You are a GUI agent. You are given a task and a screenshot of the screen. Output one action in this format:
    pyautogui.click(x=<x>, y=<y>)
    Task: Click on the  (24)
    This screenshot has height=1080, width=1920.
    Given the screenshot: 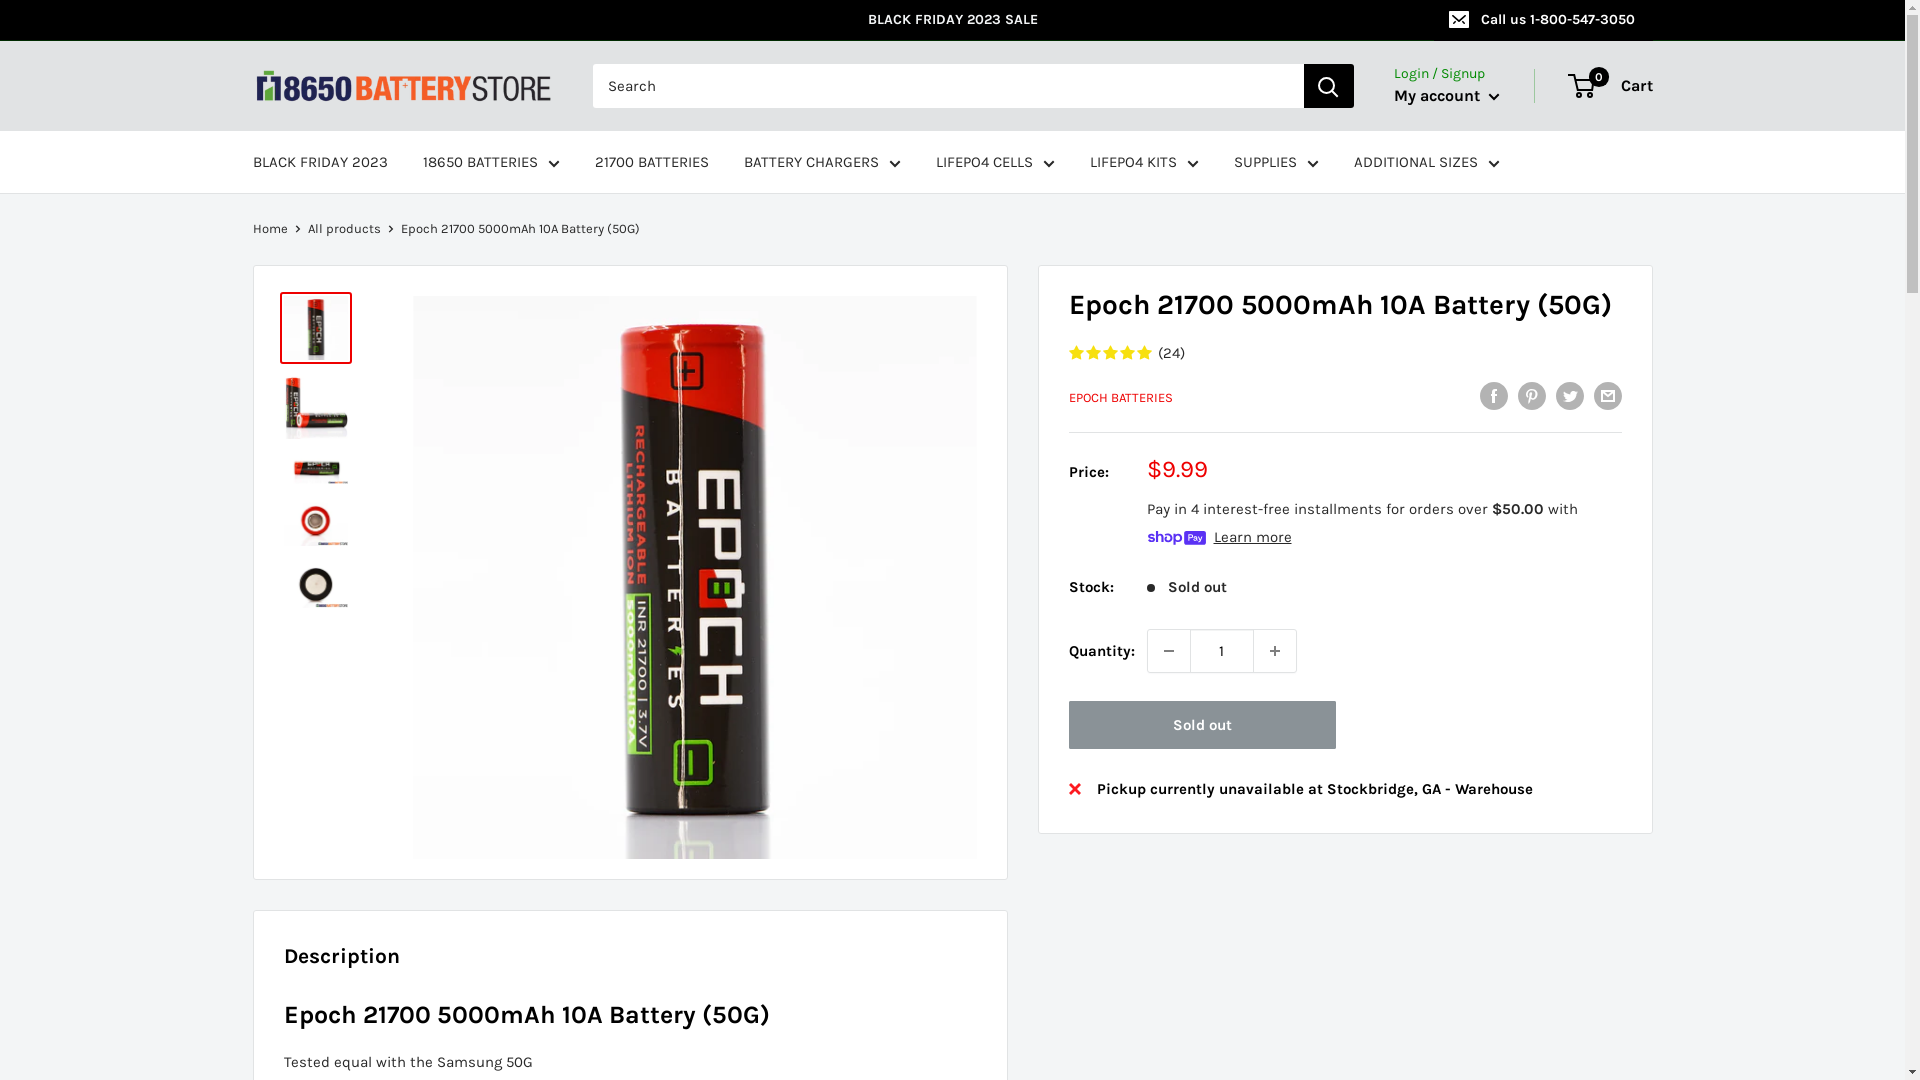 What is the action you would take?
    pyautogui.click(x=1344, y=354)
    